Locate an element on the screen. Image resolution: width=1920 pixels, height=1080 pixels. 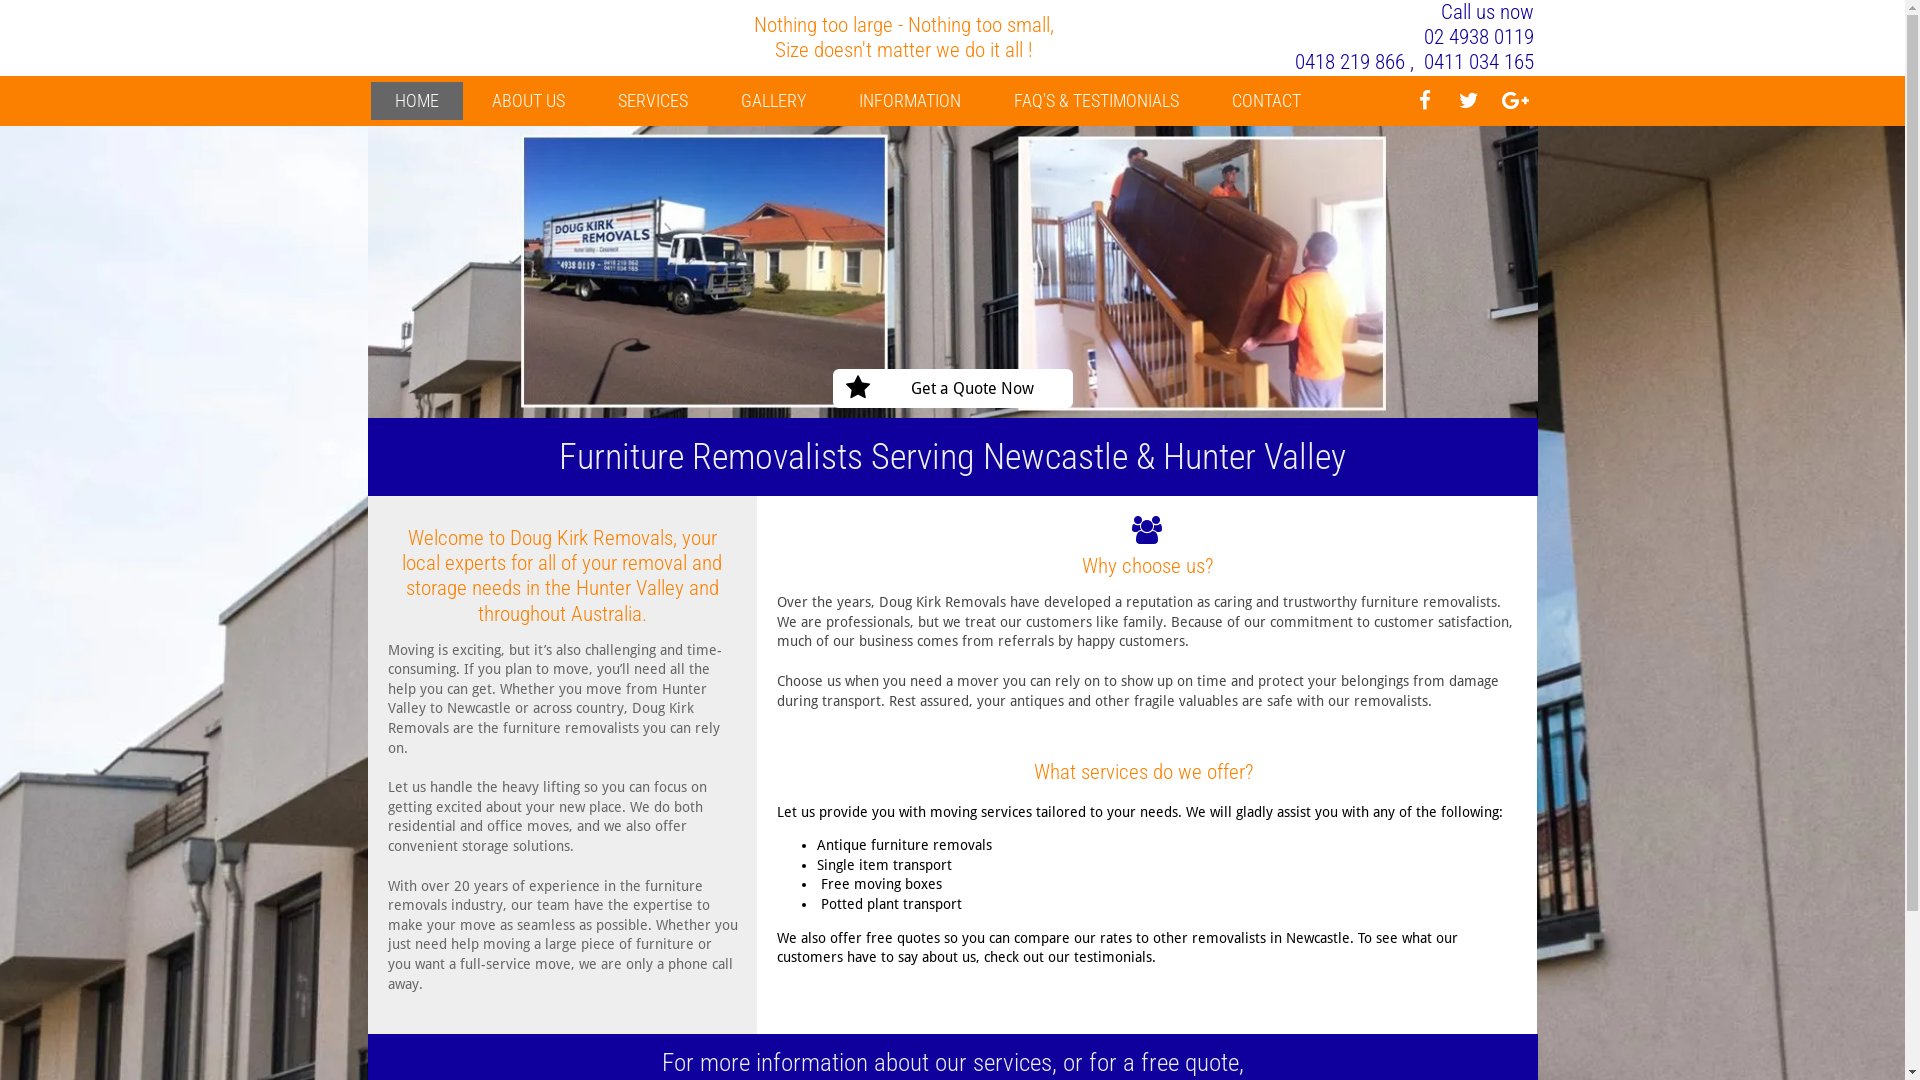
0418 219 866 is located at coordinates (1350, 62).